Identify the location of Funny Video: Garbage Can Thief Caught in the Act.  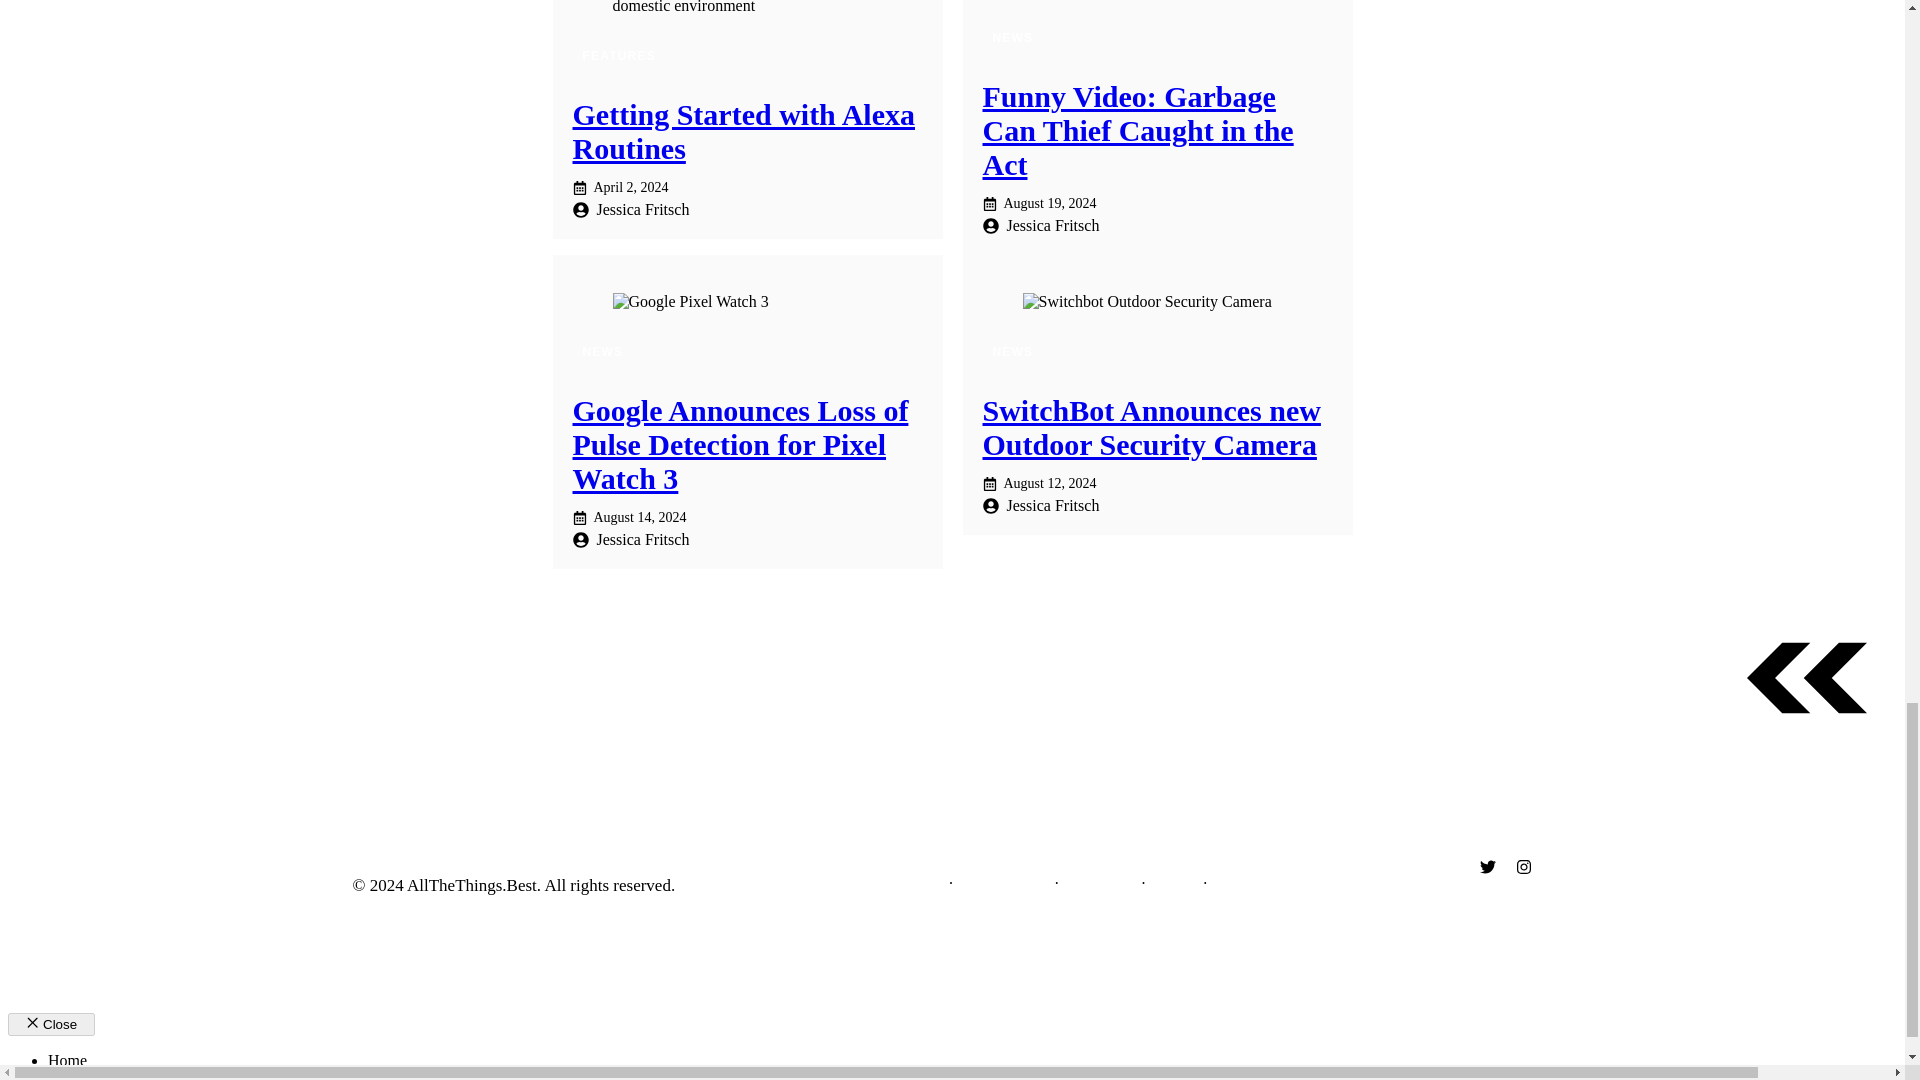
(1136, 130).